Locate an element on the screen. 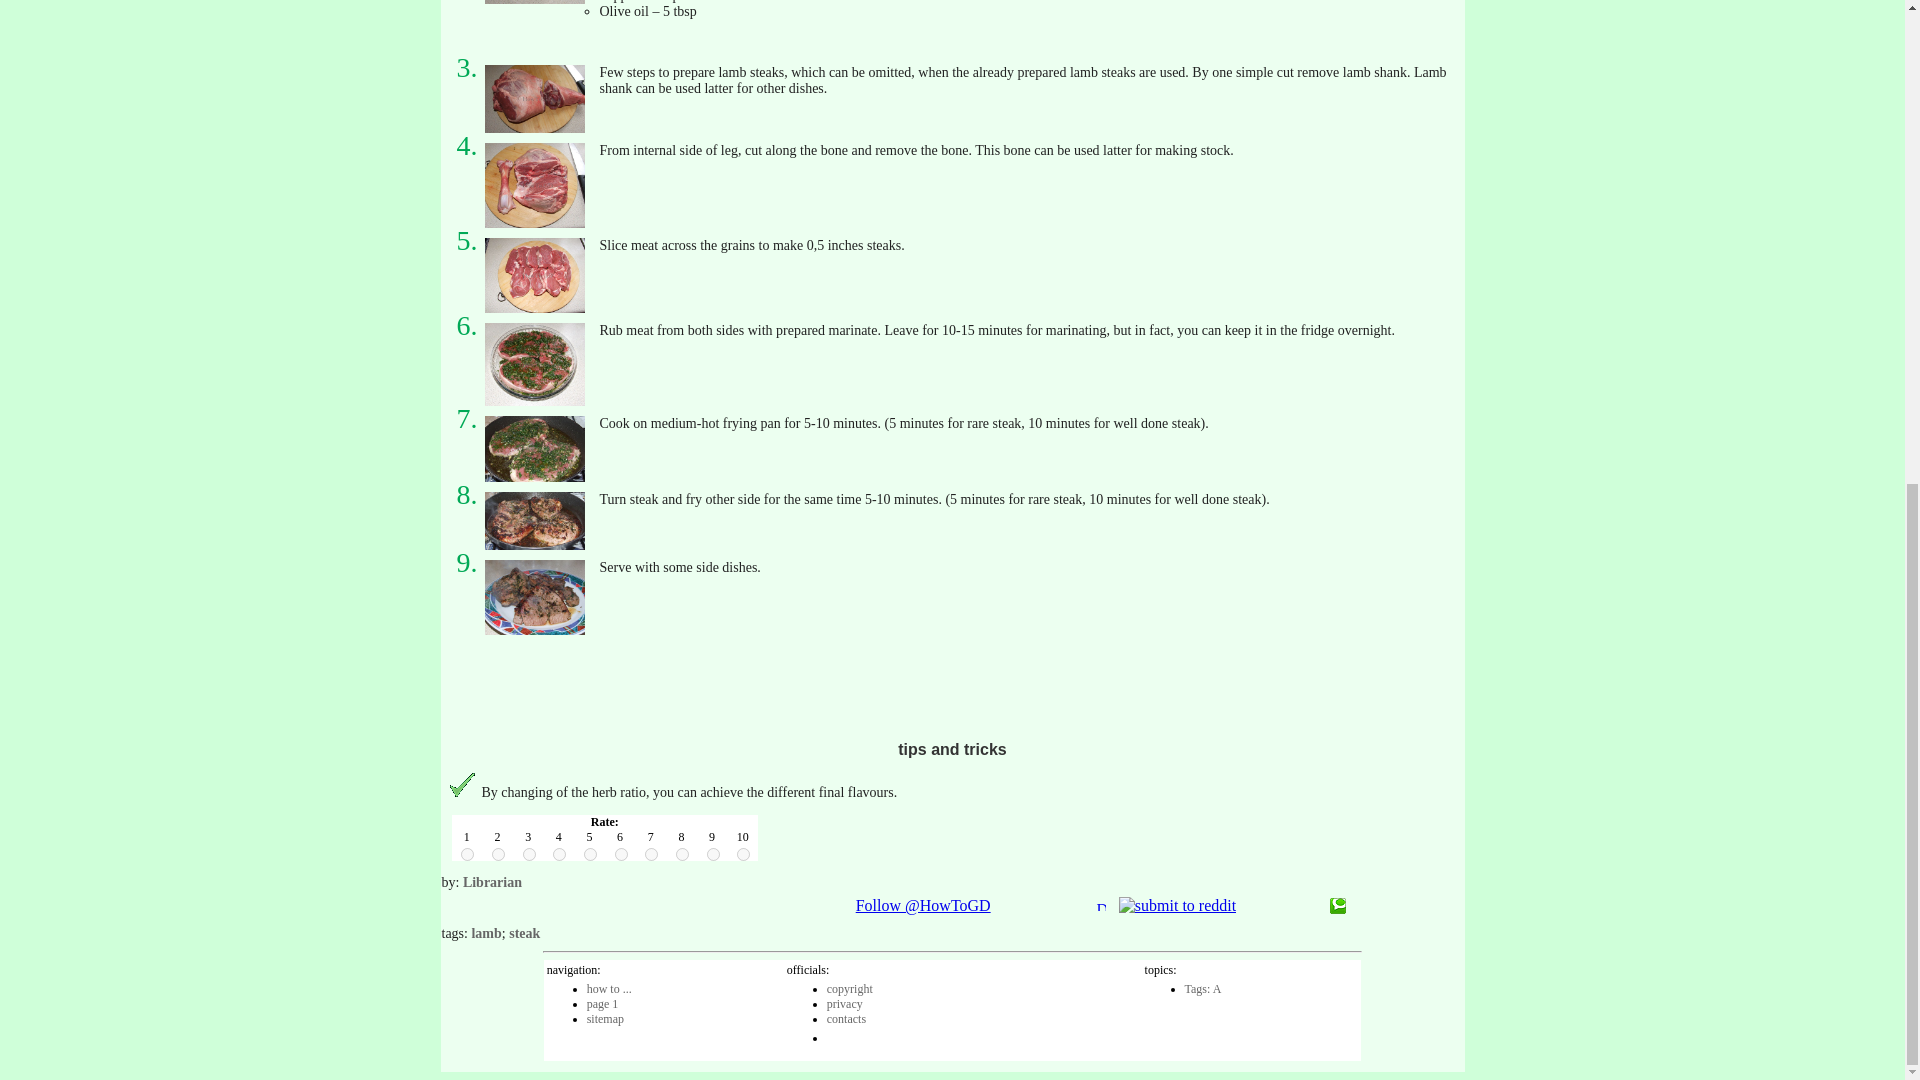  7 is located at coordinates (652, 854).